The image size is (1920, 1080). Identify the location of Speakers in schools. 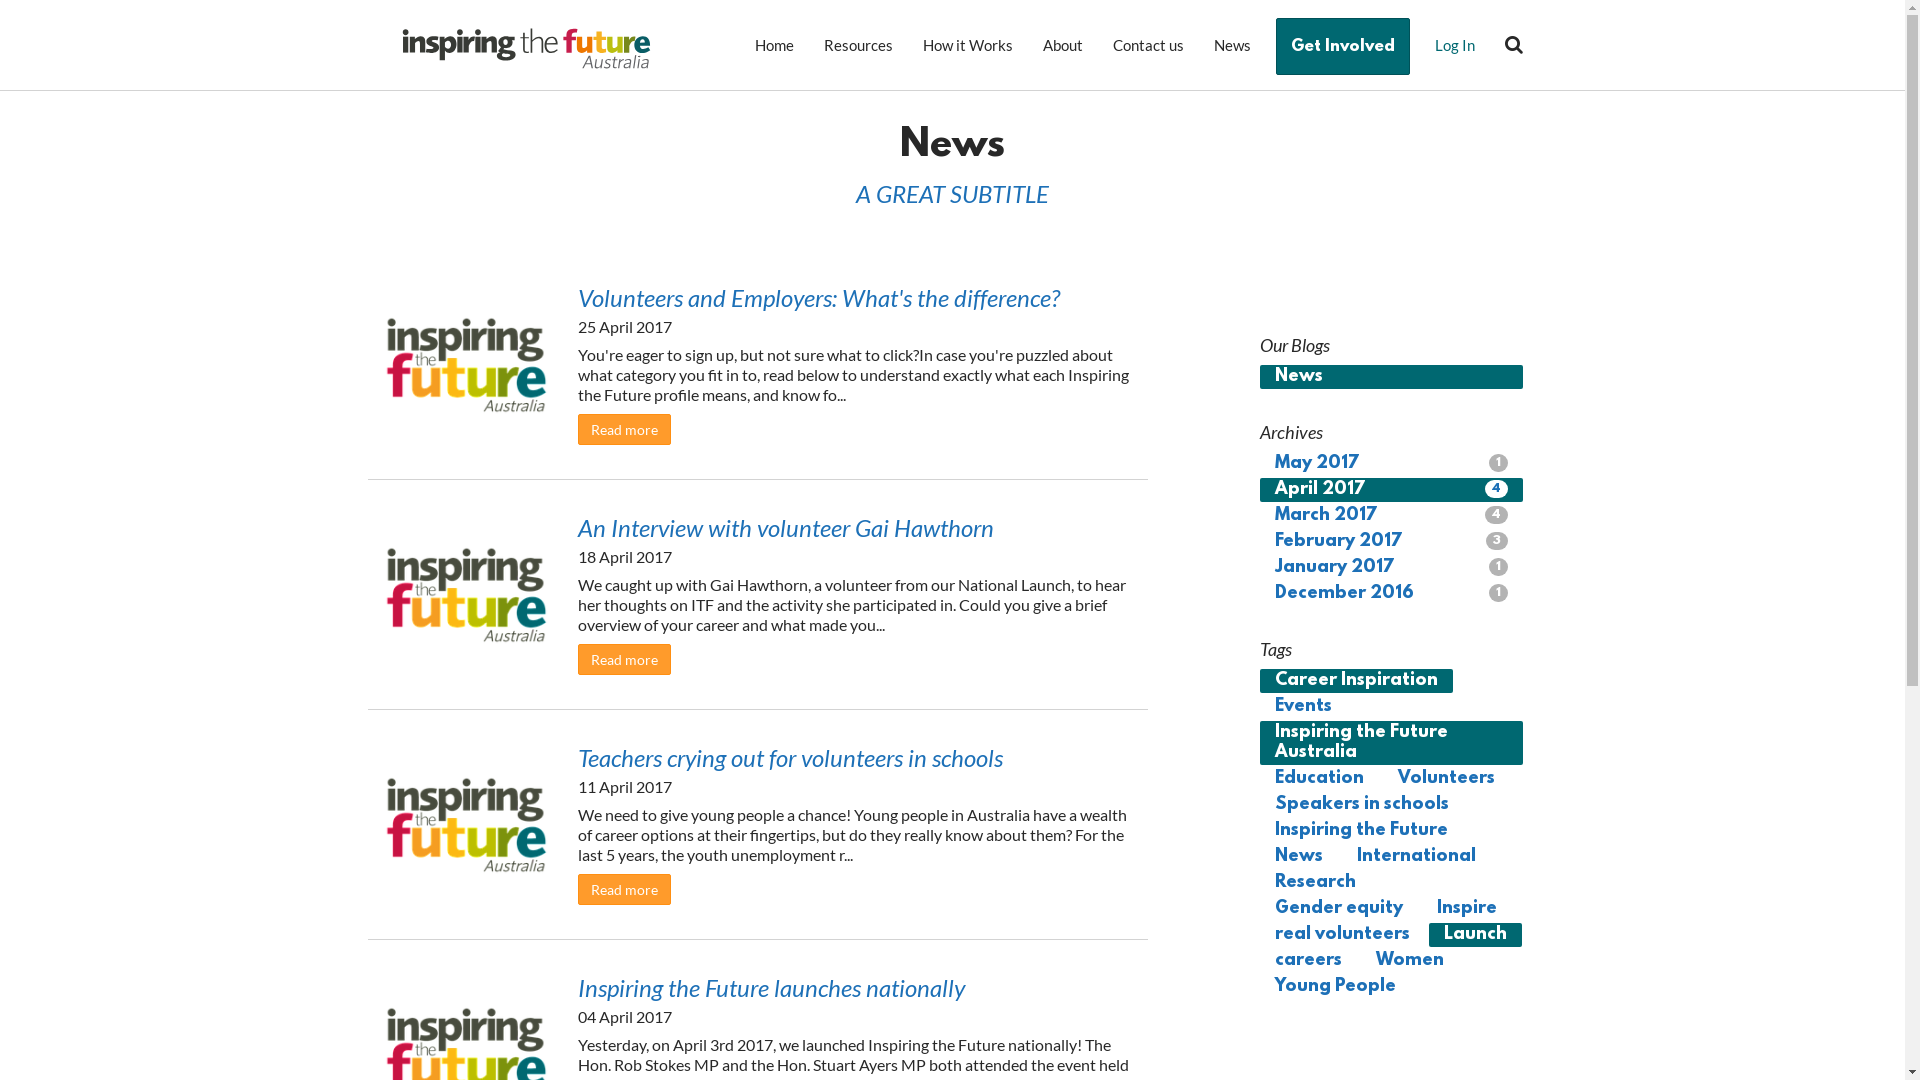
(1362, 804).